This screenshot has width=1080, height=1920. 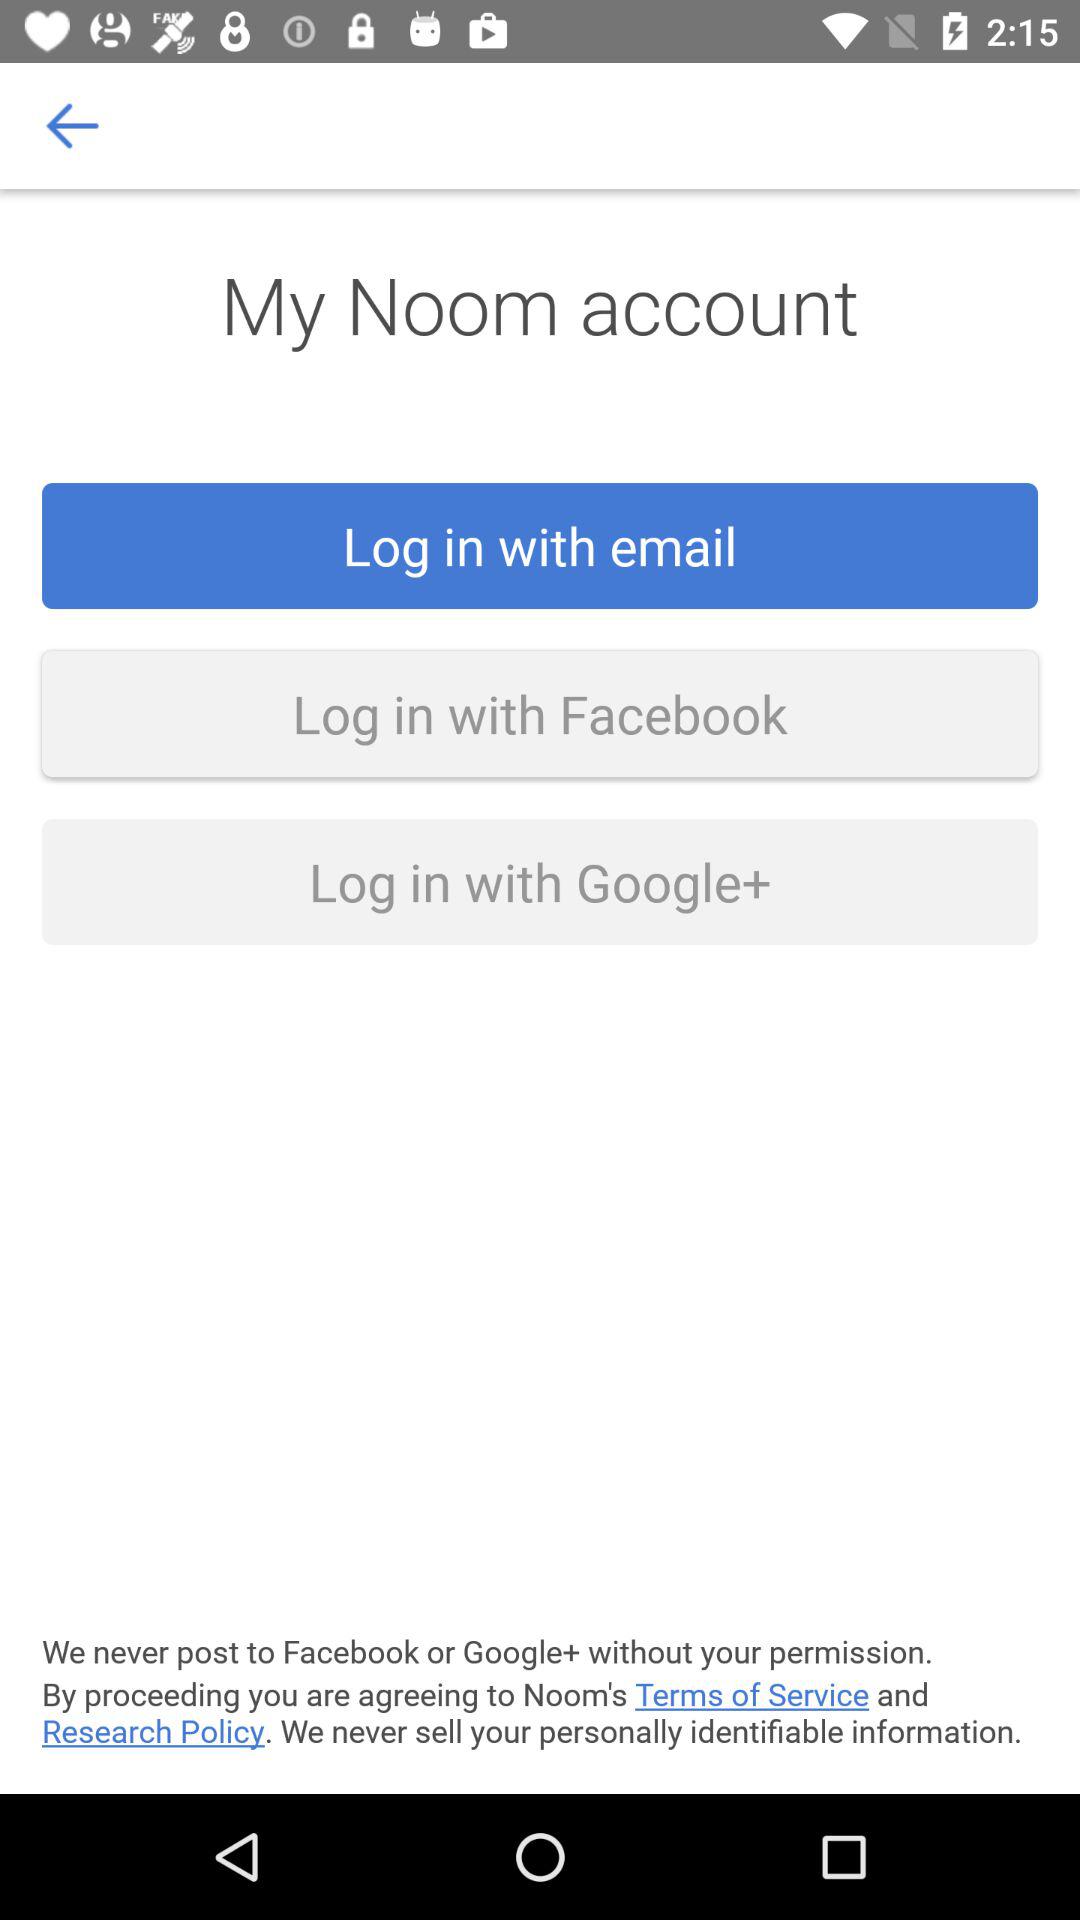 I want to click on press by proceeding you icon, so click(x=540, y=1712).